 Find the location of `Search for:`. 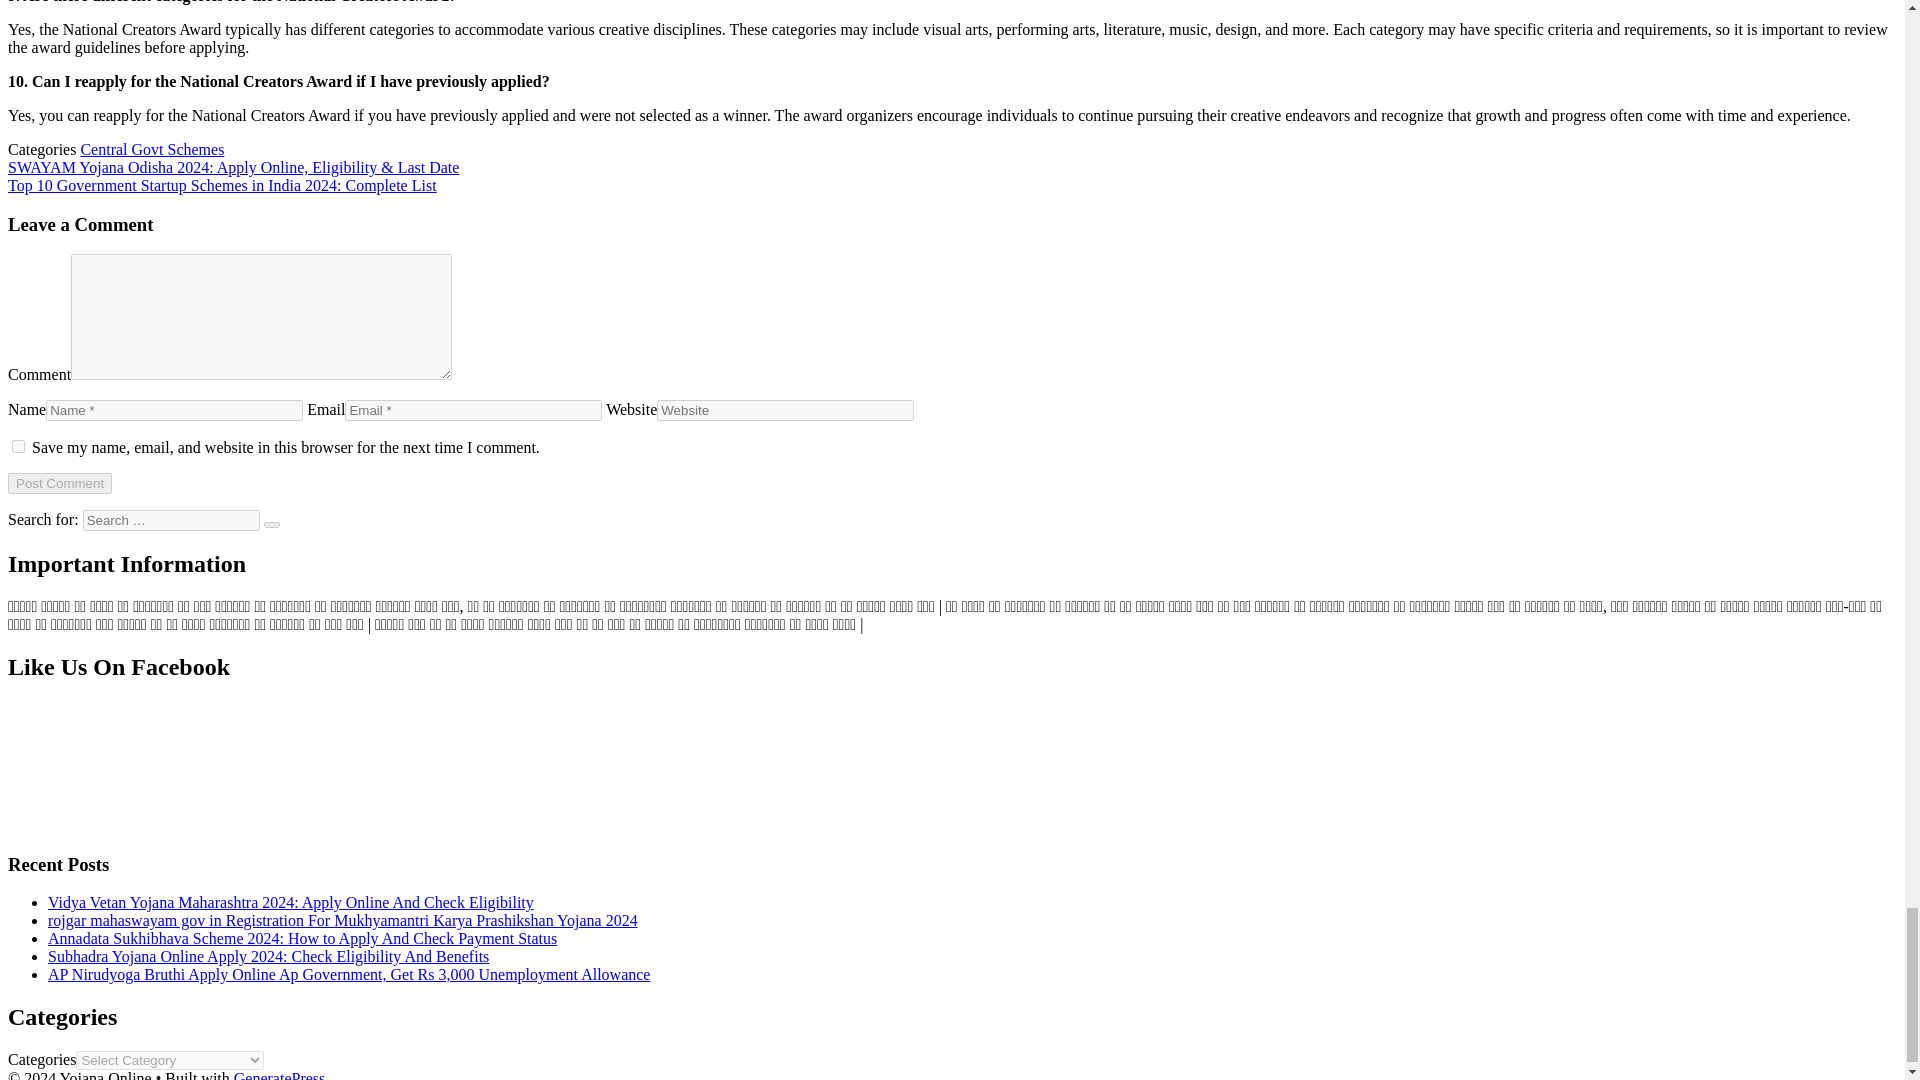

Search for: is located at coordinates (170, 520).